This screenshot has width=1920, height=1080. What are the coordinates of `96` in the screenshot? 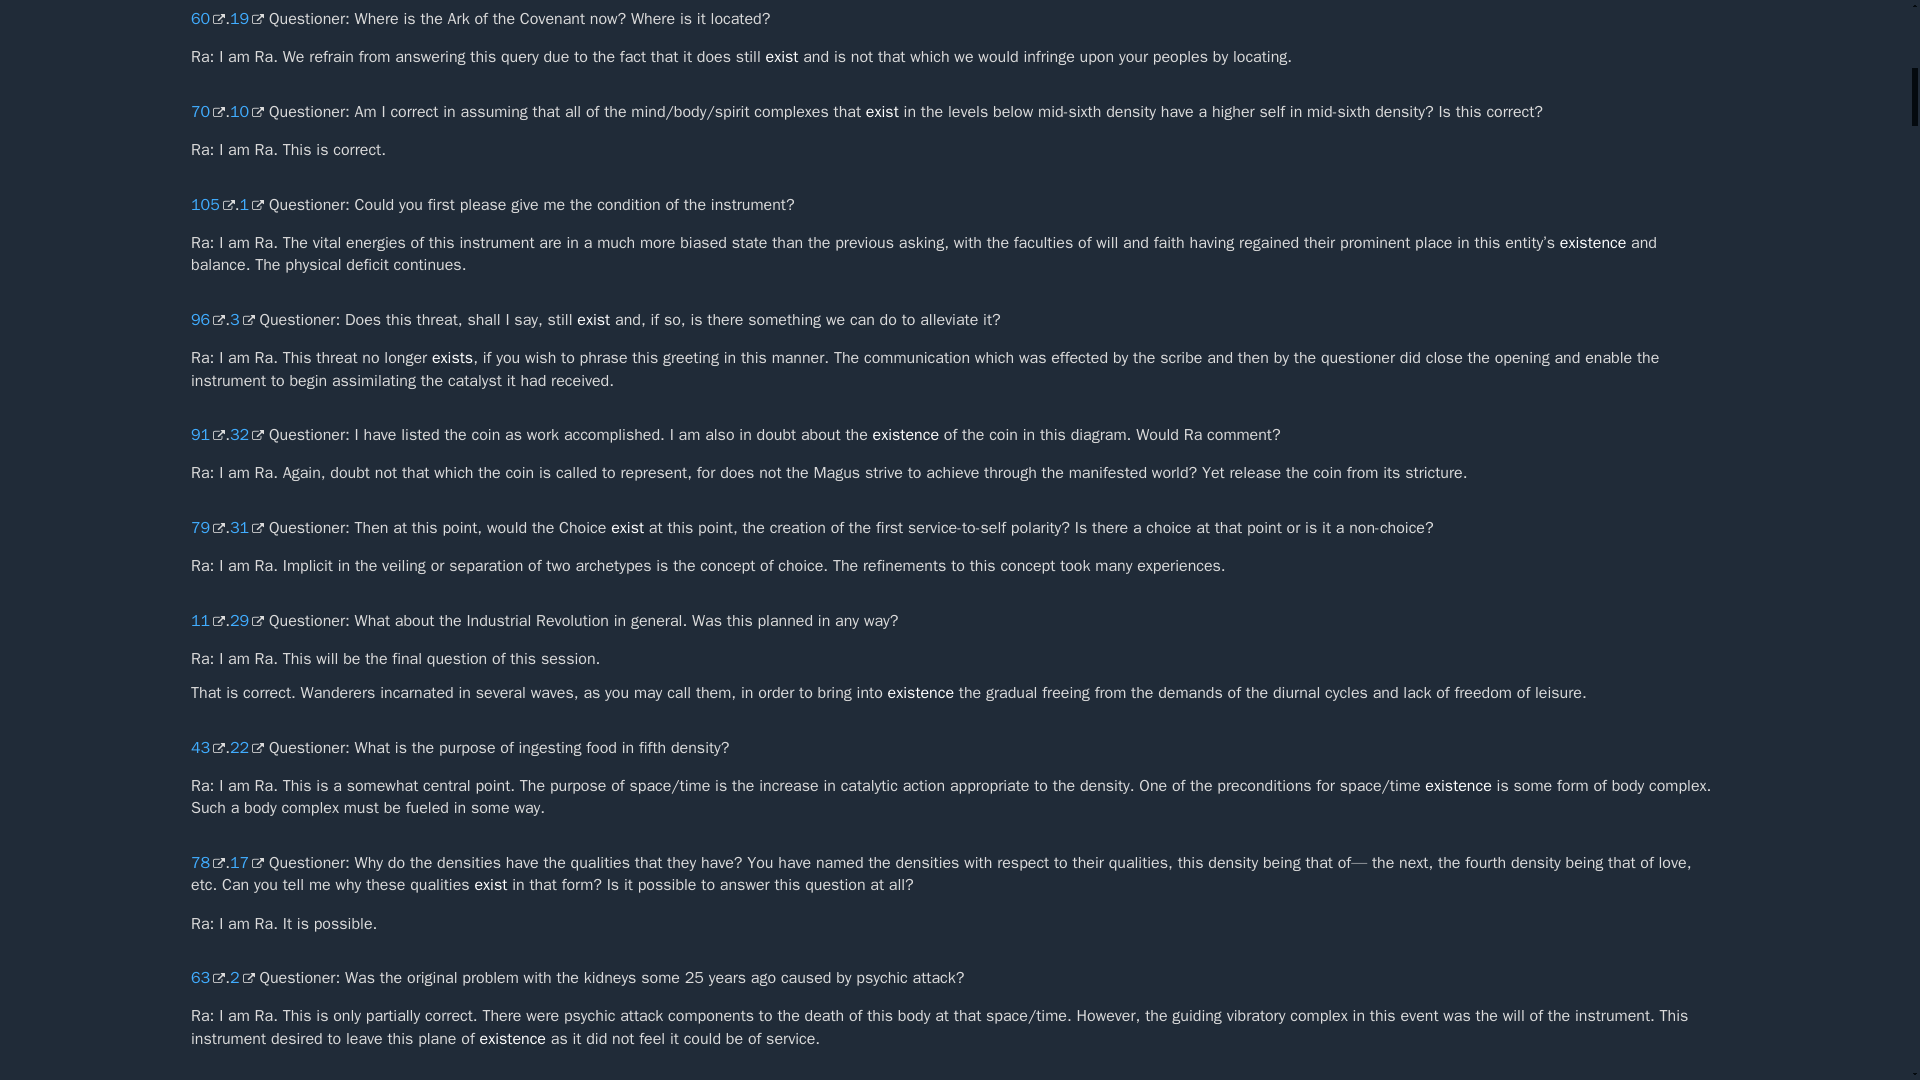 It's located at (207, 320).